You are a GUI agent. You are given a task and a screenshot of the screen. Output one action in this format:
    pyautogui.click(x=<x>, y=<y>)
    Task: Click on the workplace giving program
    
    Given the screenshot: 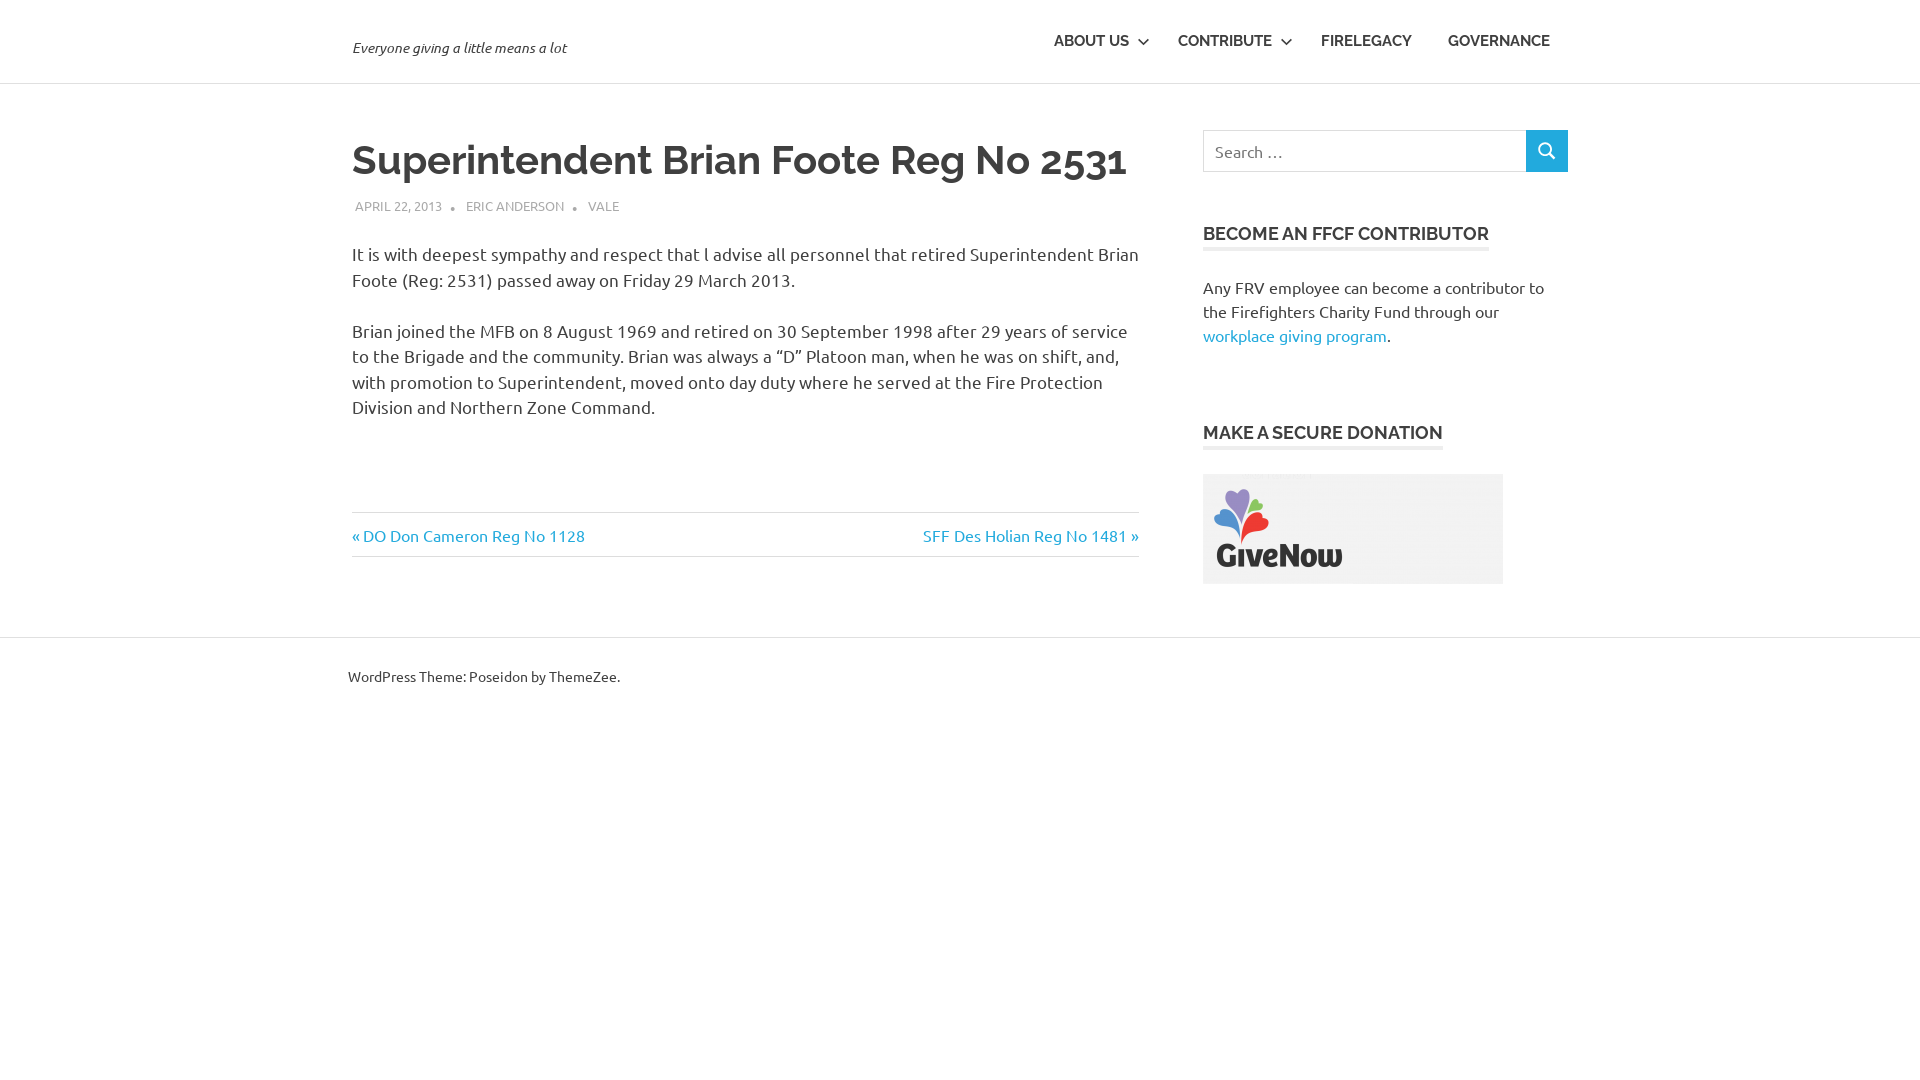 What is the action you would take?
    pyautogui.click(x=1295, y=335)
    